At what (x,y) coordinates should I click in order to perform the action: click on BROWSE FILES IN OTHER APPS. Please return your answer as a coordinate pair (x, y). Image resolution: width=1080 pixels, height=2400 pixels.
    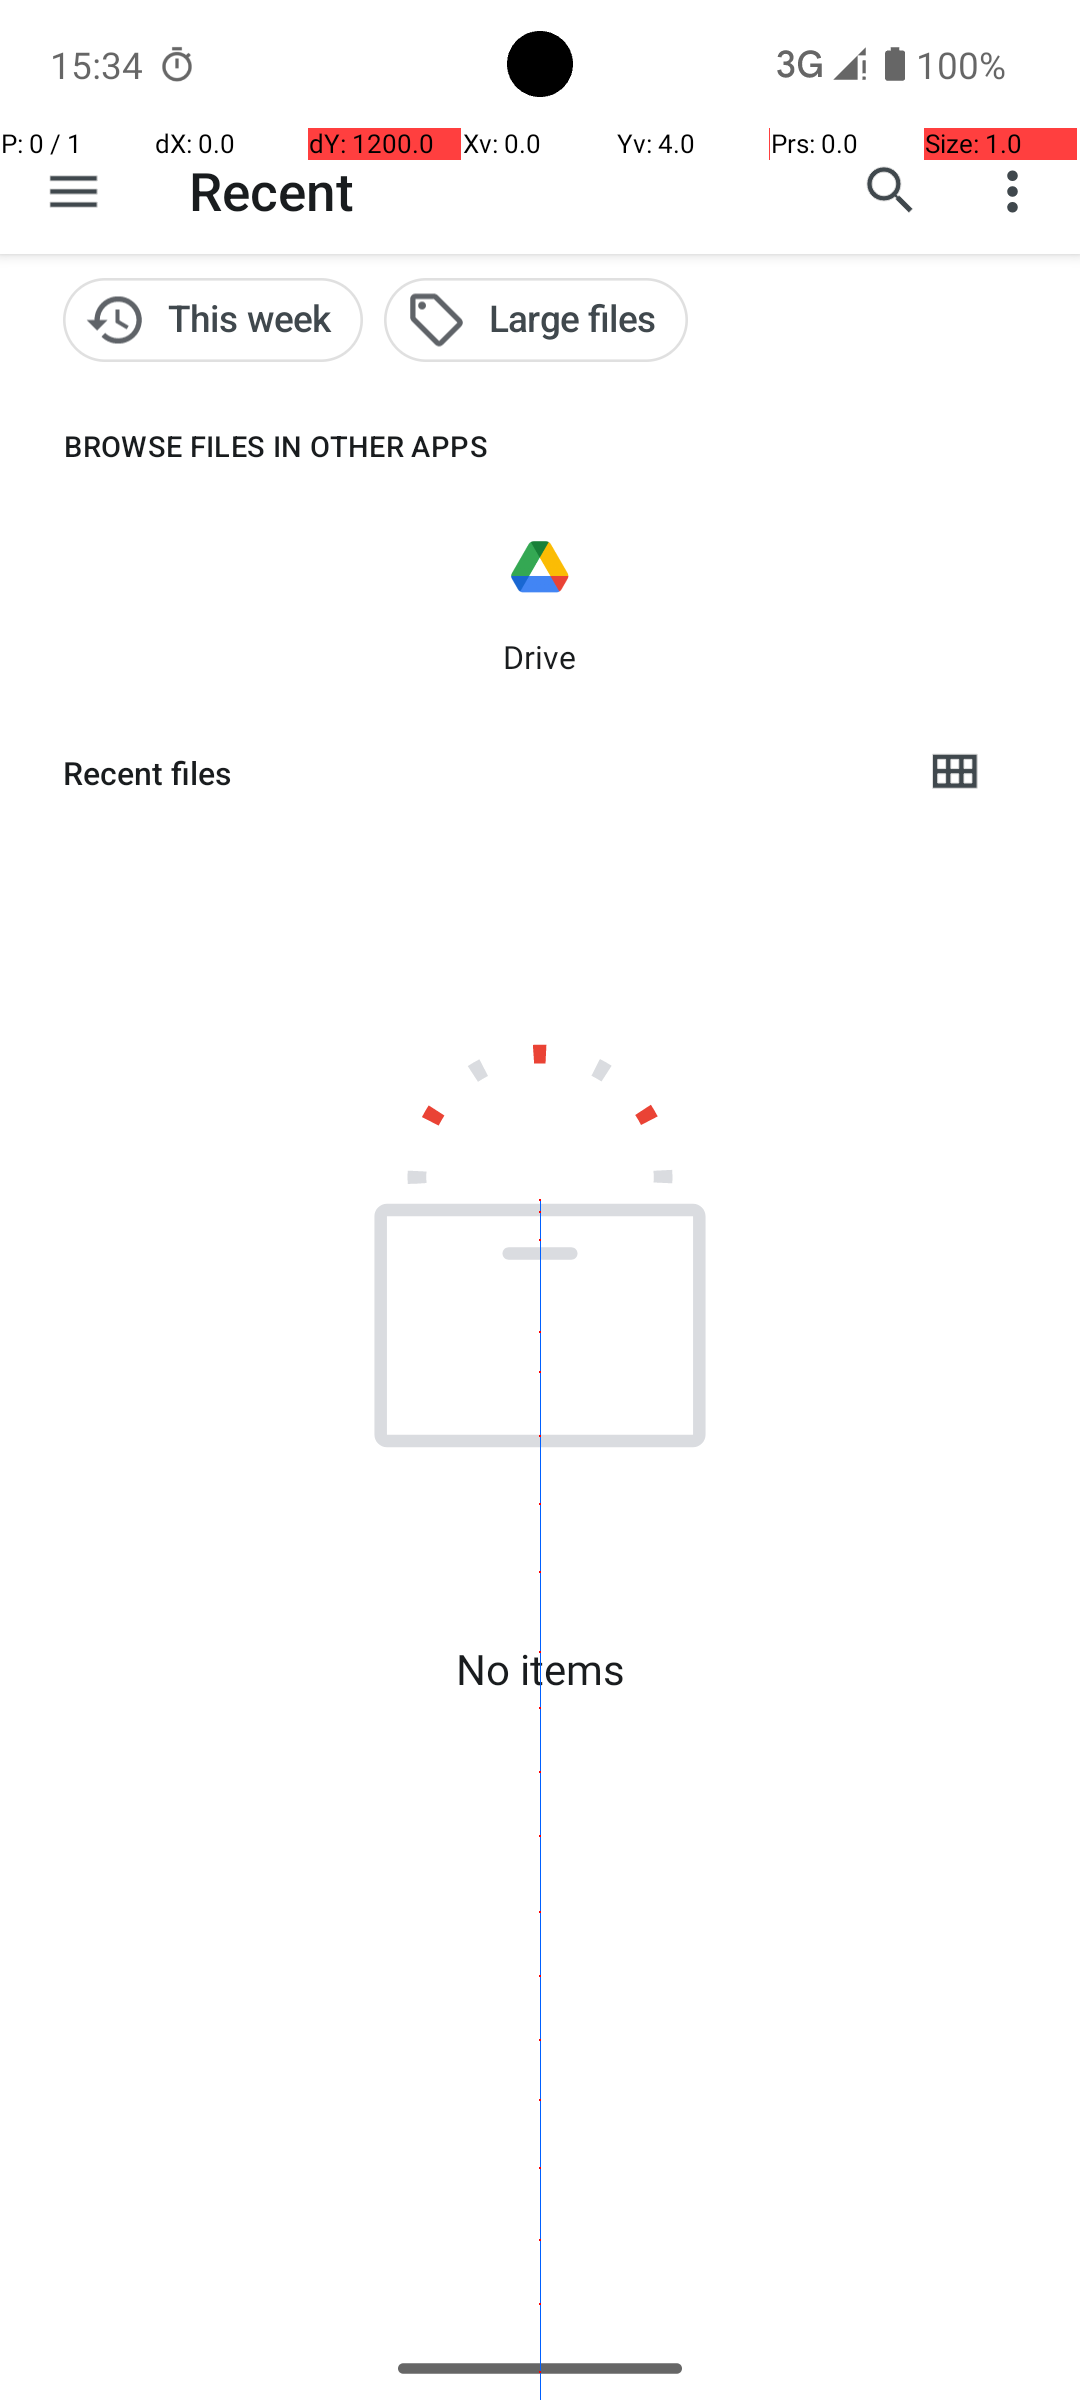
    Looking at the image, I should click on (244, 446).